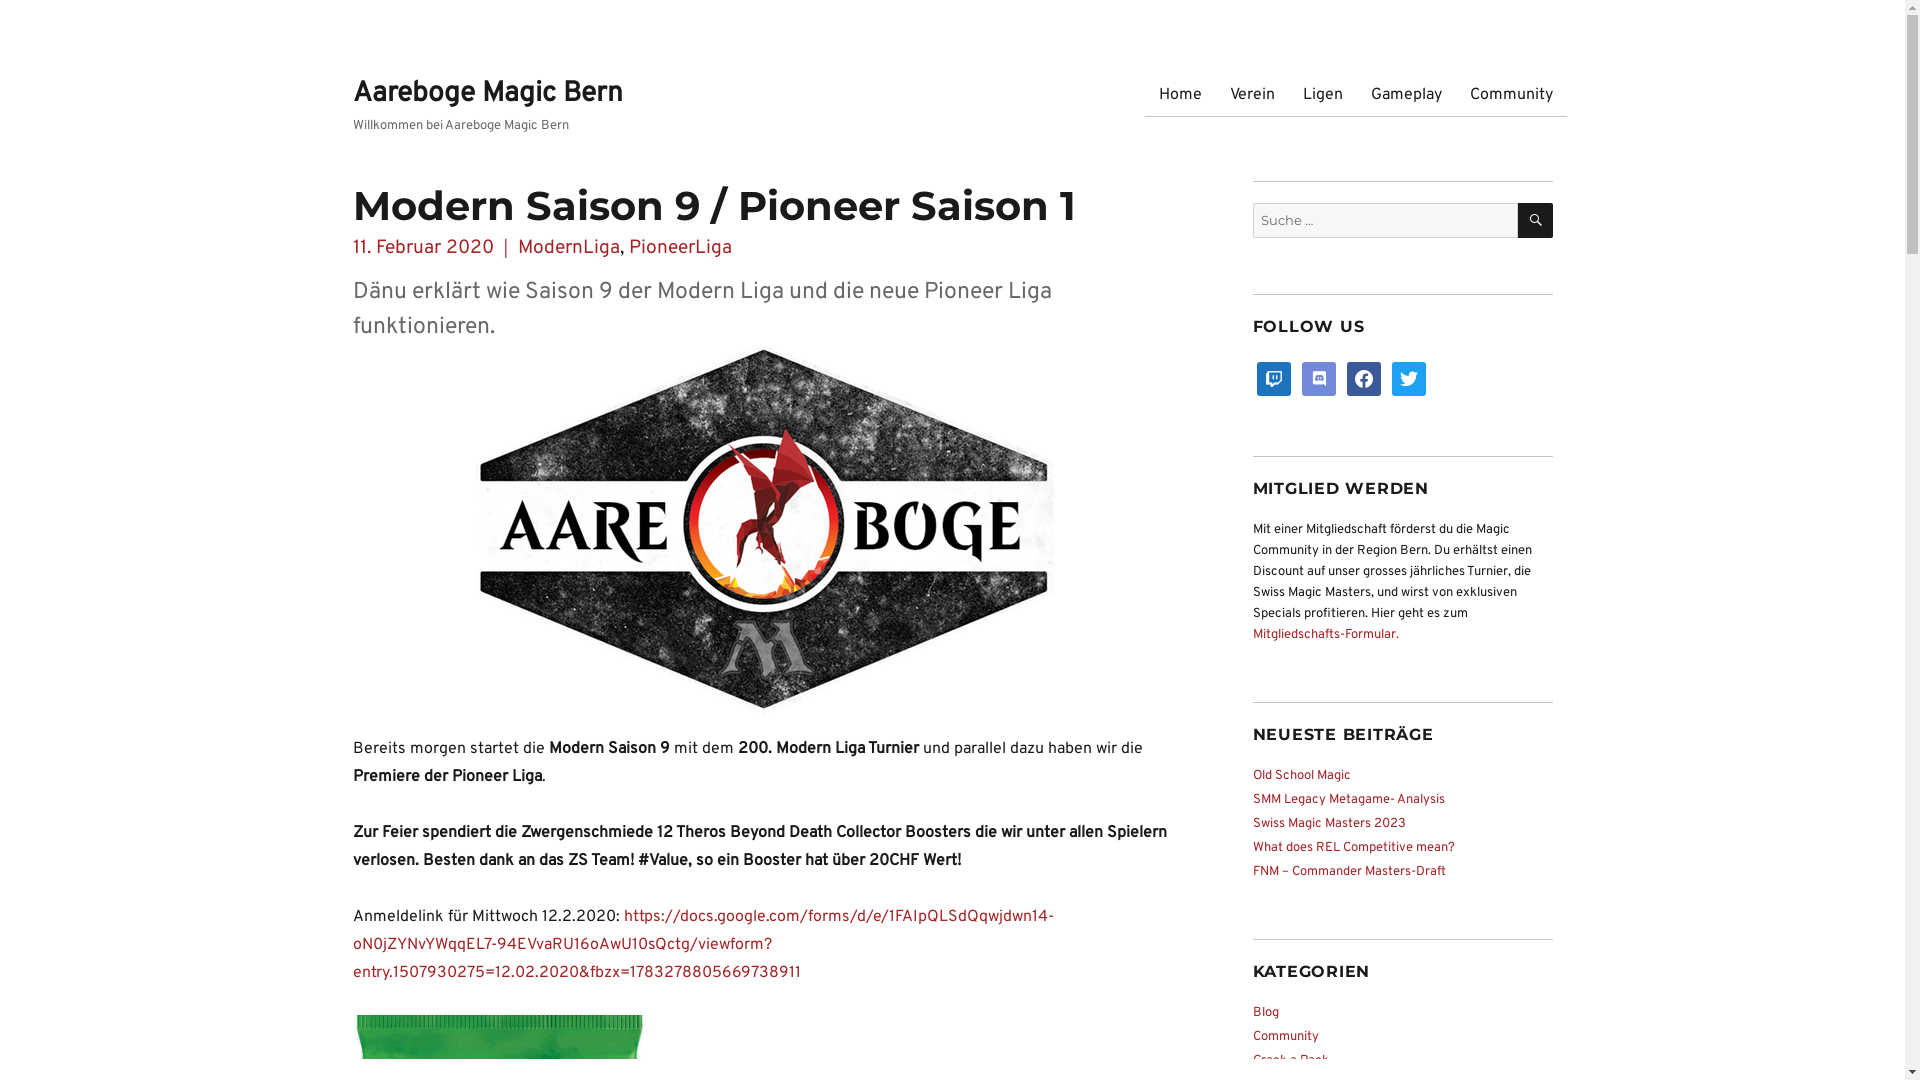 This screenshot has width=1920, height=1080. Describe the element at coordinates (1273, 379) in the screenshot. I see `twitch` at that location.